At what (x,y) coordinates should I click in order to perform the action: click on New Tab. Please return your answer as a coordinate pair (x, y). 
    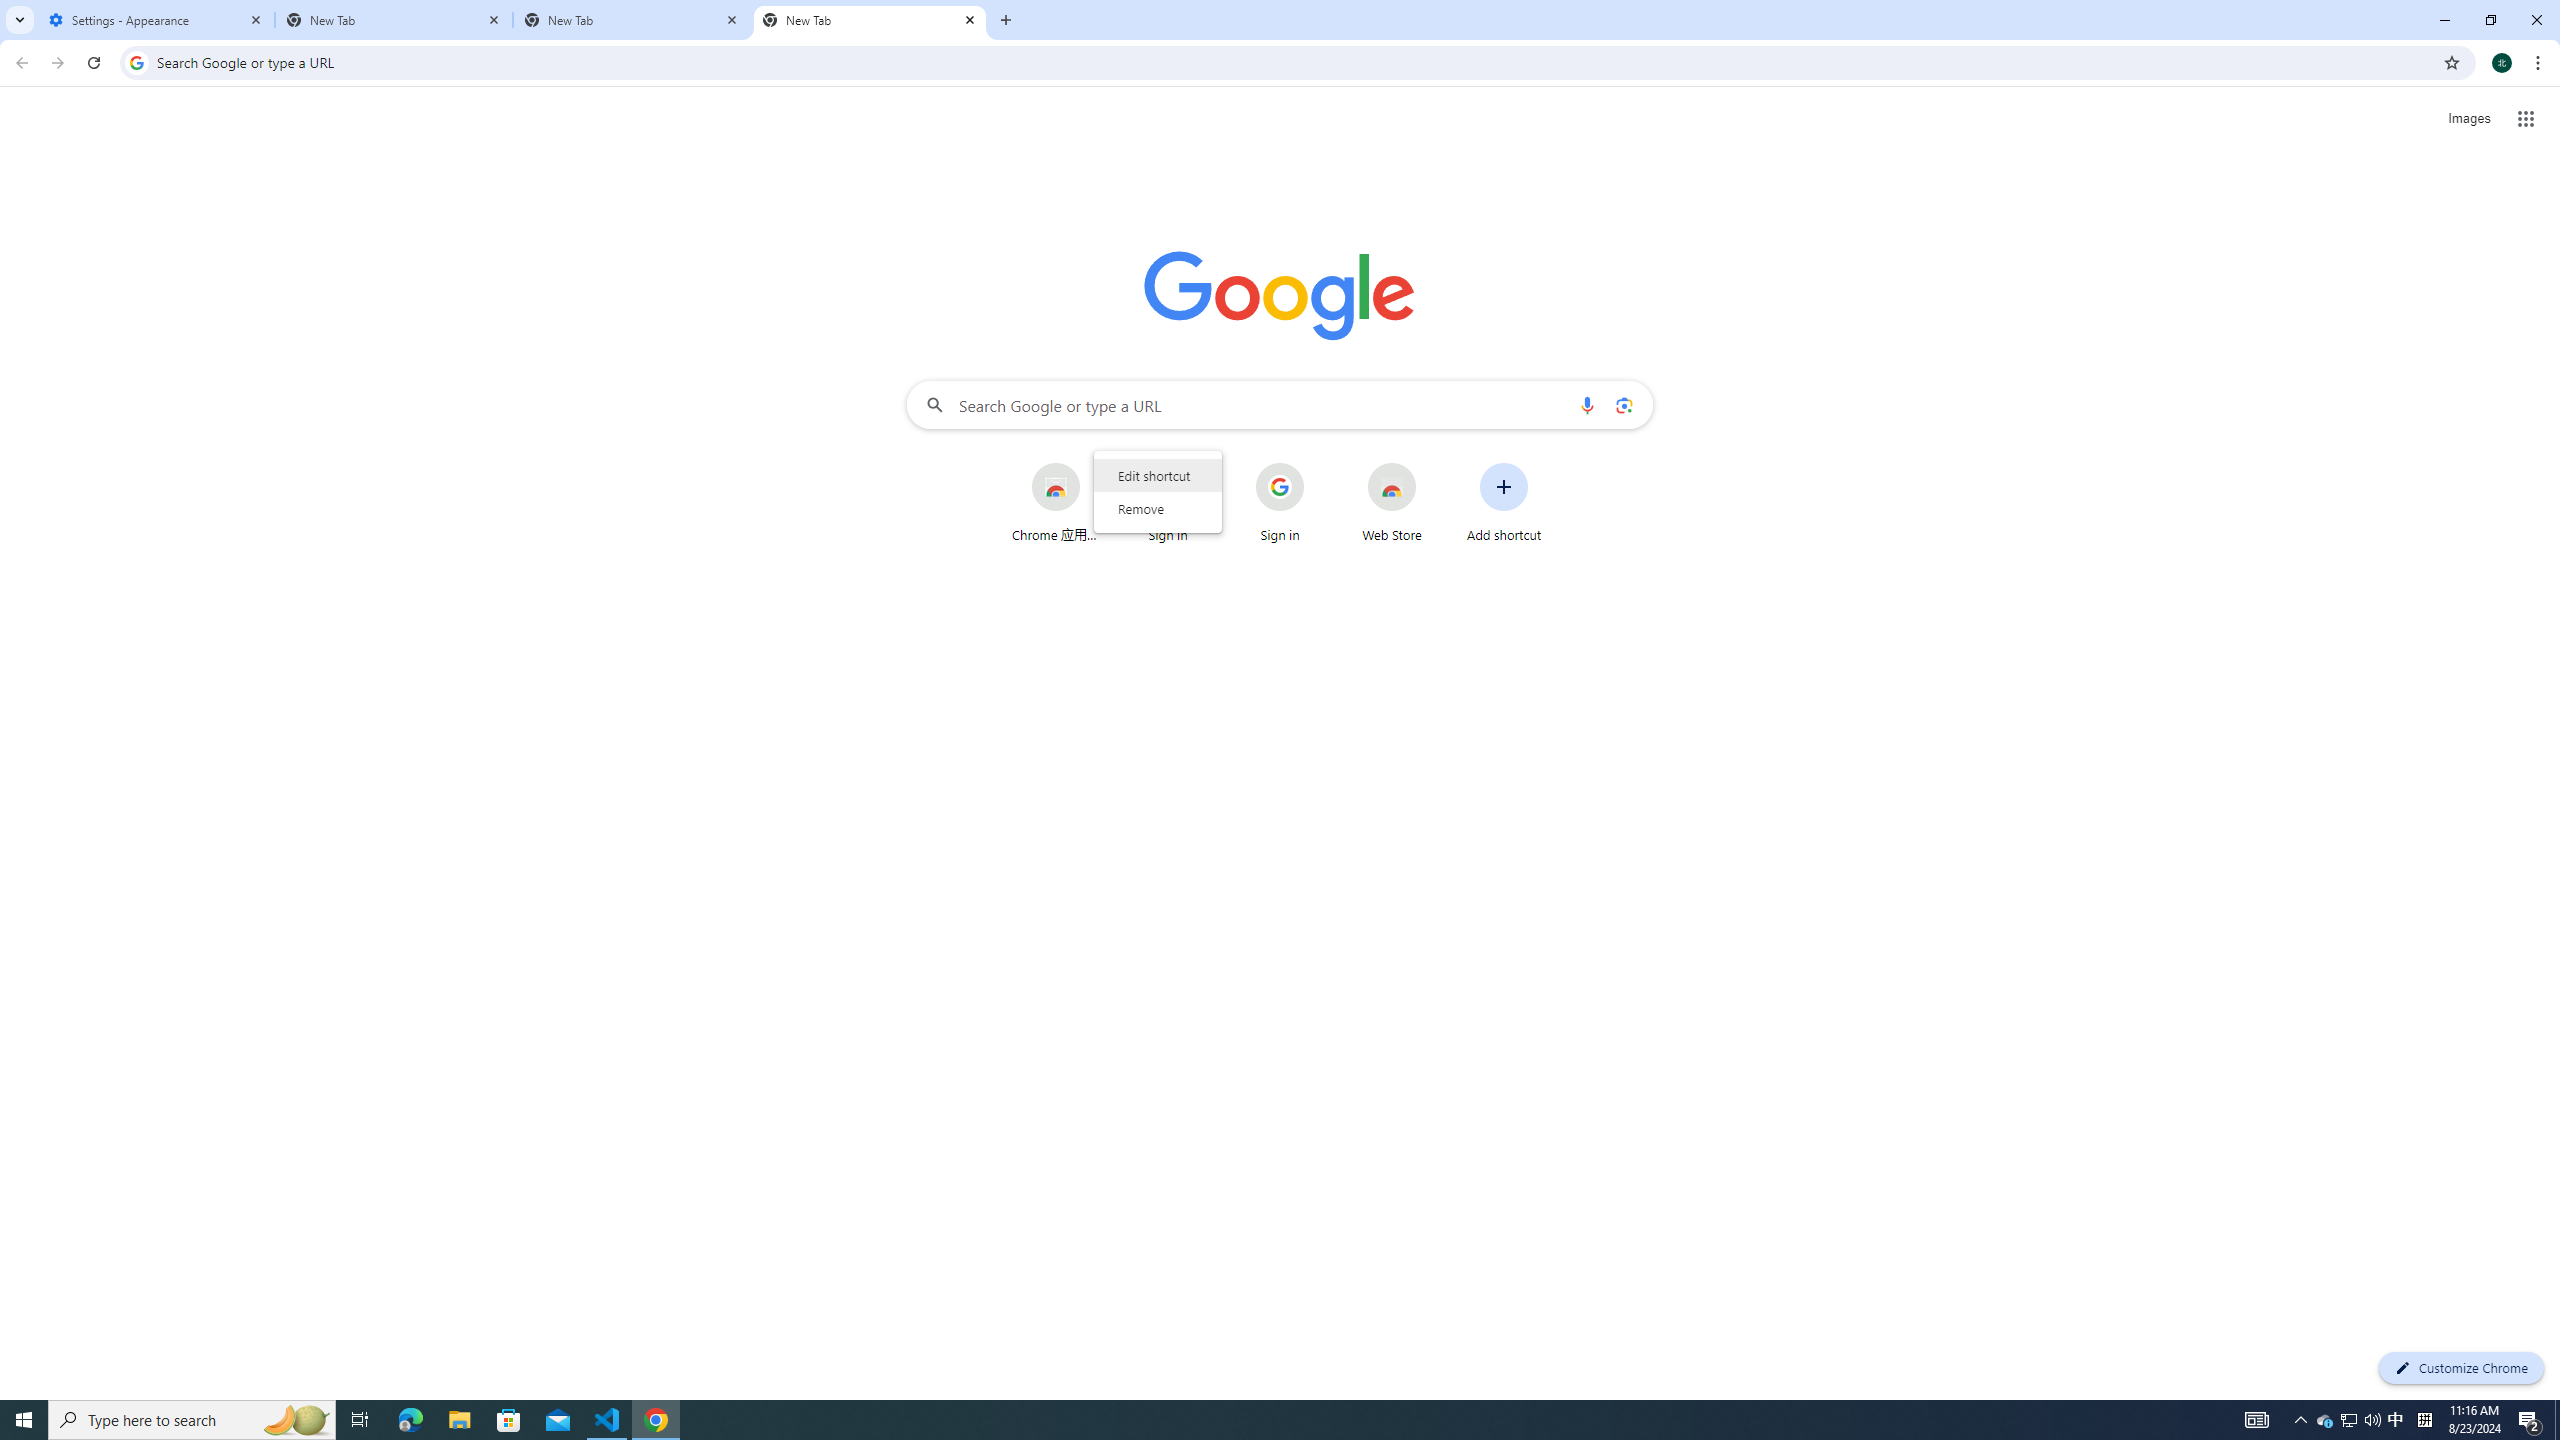
    Looking at the image, I should click on (870, 20).